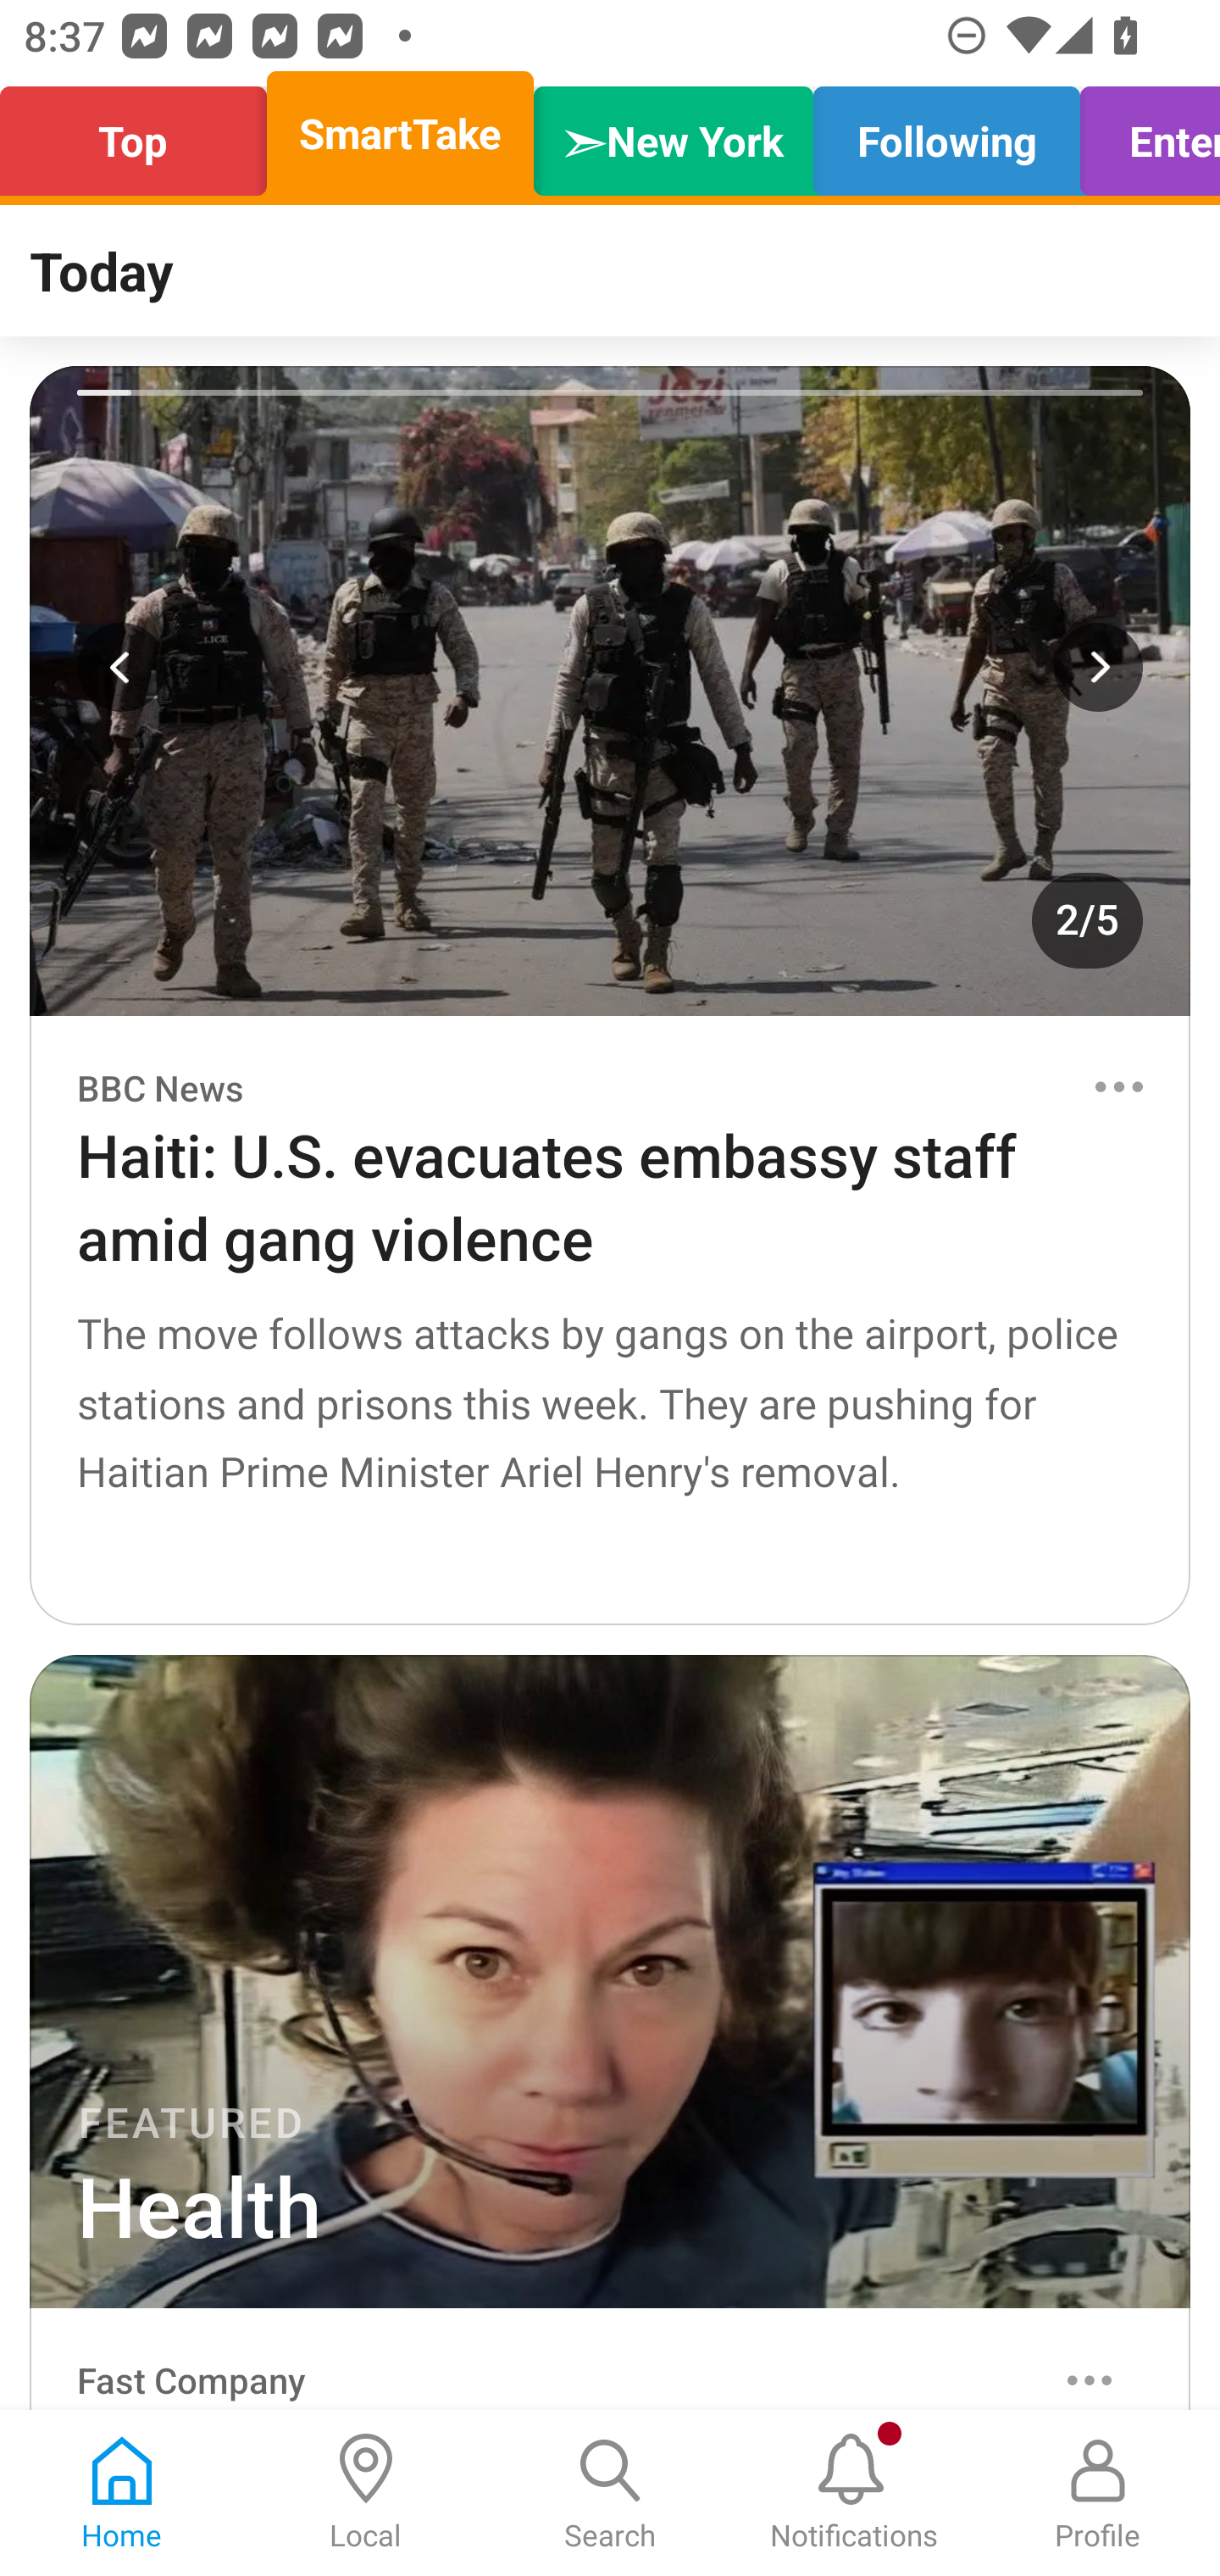  Describe the element at coordinates (610, 2493) in the screenshot. I see `Search` at that location.